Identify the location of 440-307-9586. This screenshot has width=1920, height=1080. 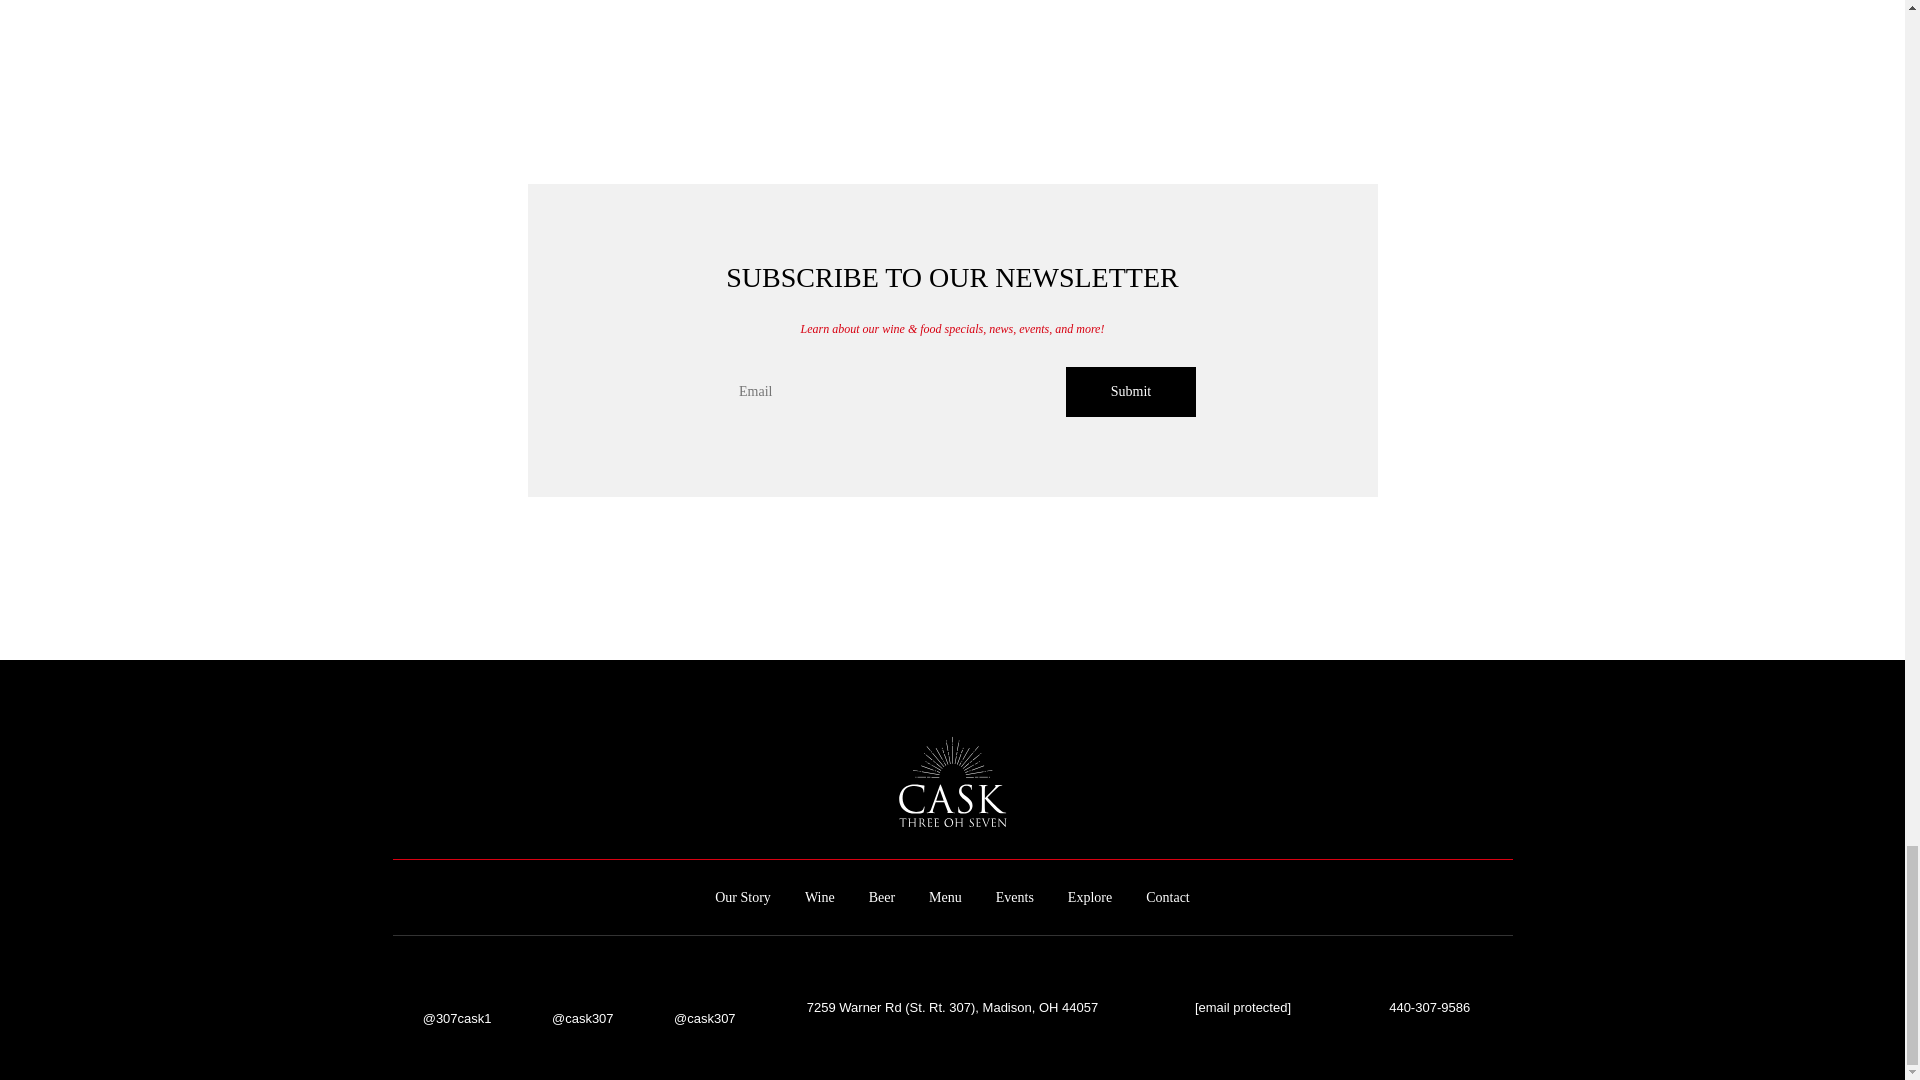
(1419, 1008).